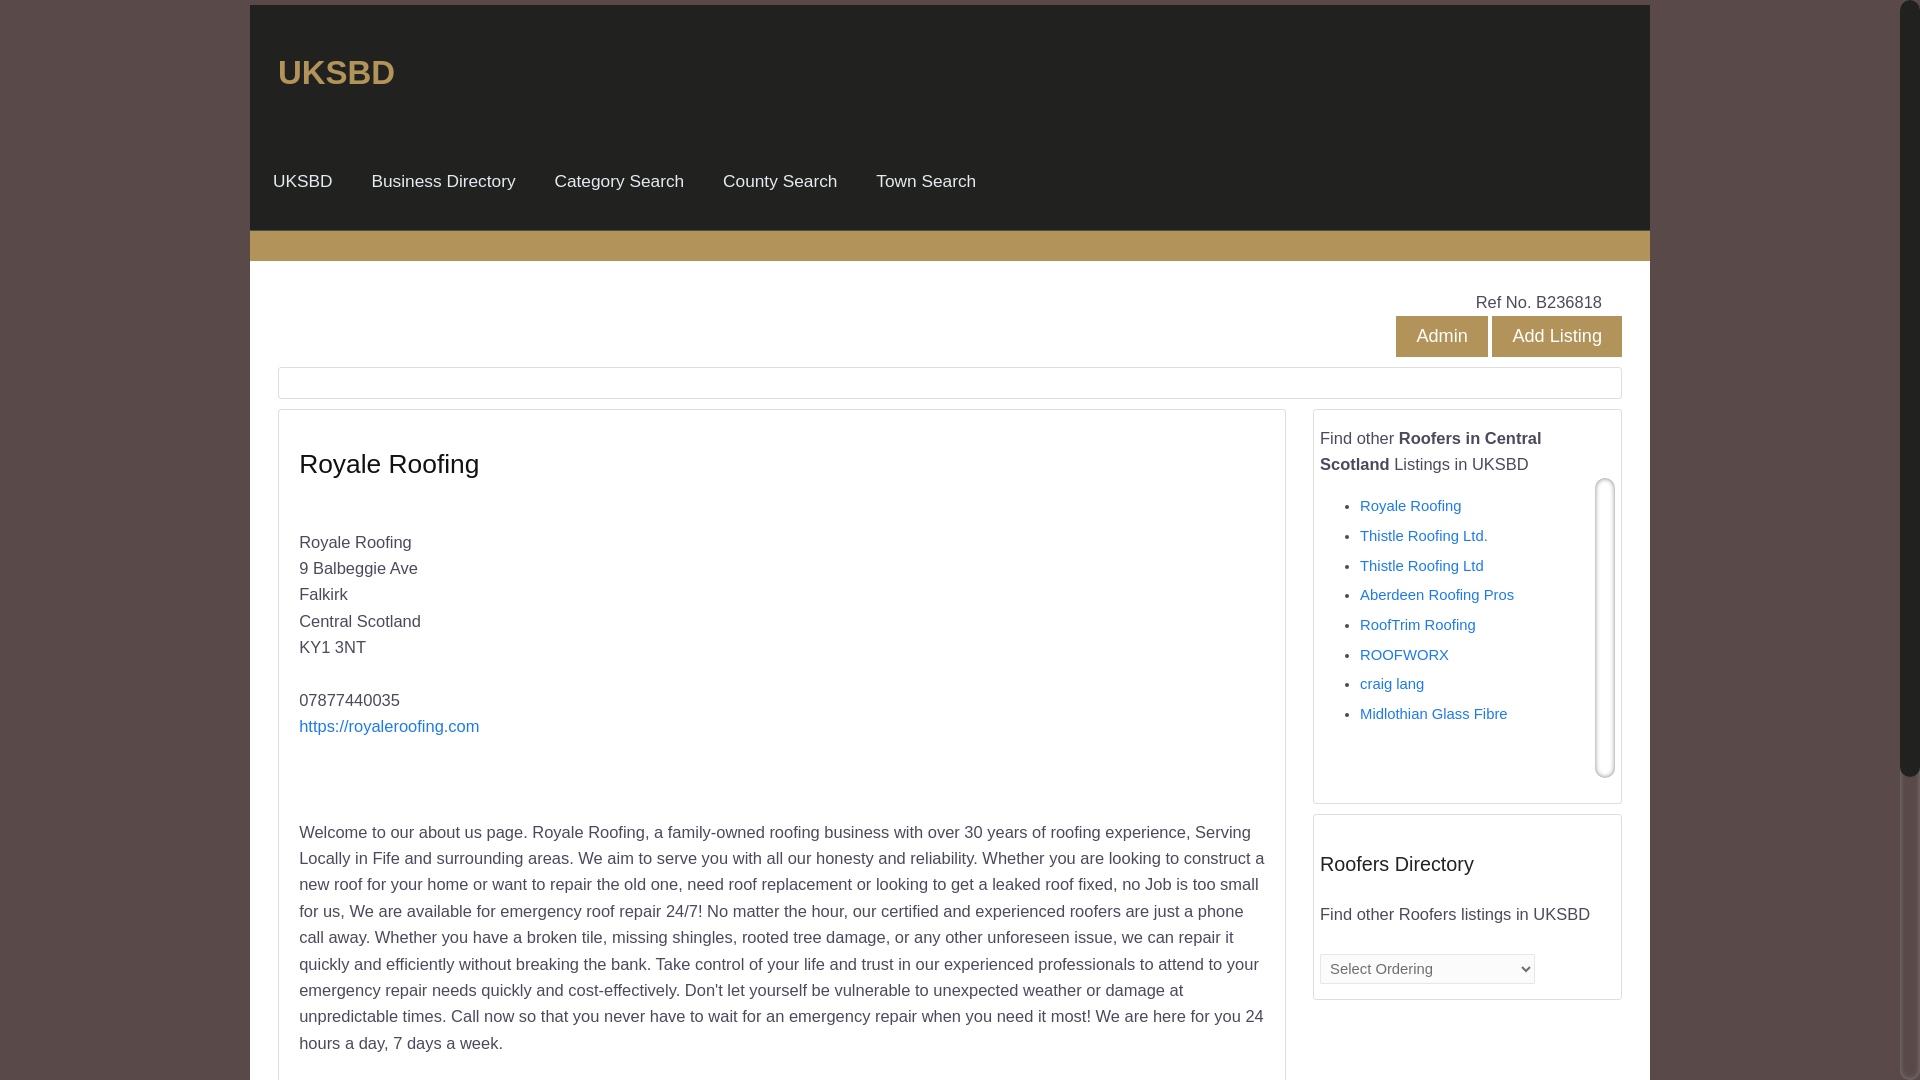  I want to click on Add Listing, so click(1556, 336).